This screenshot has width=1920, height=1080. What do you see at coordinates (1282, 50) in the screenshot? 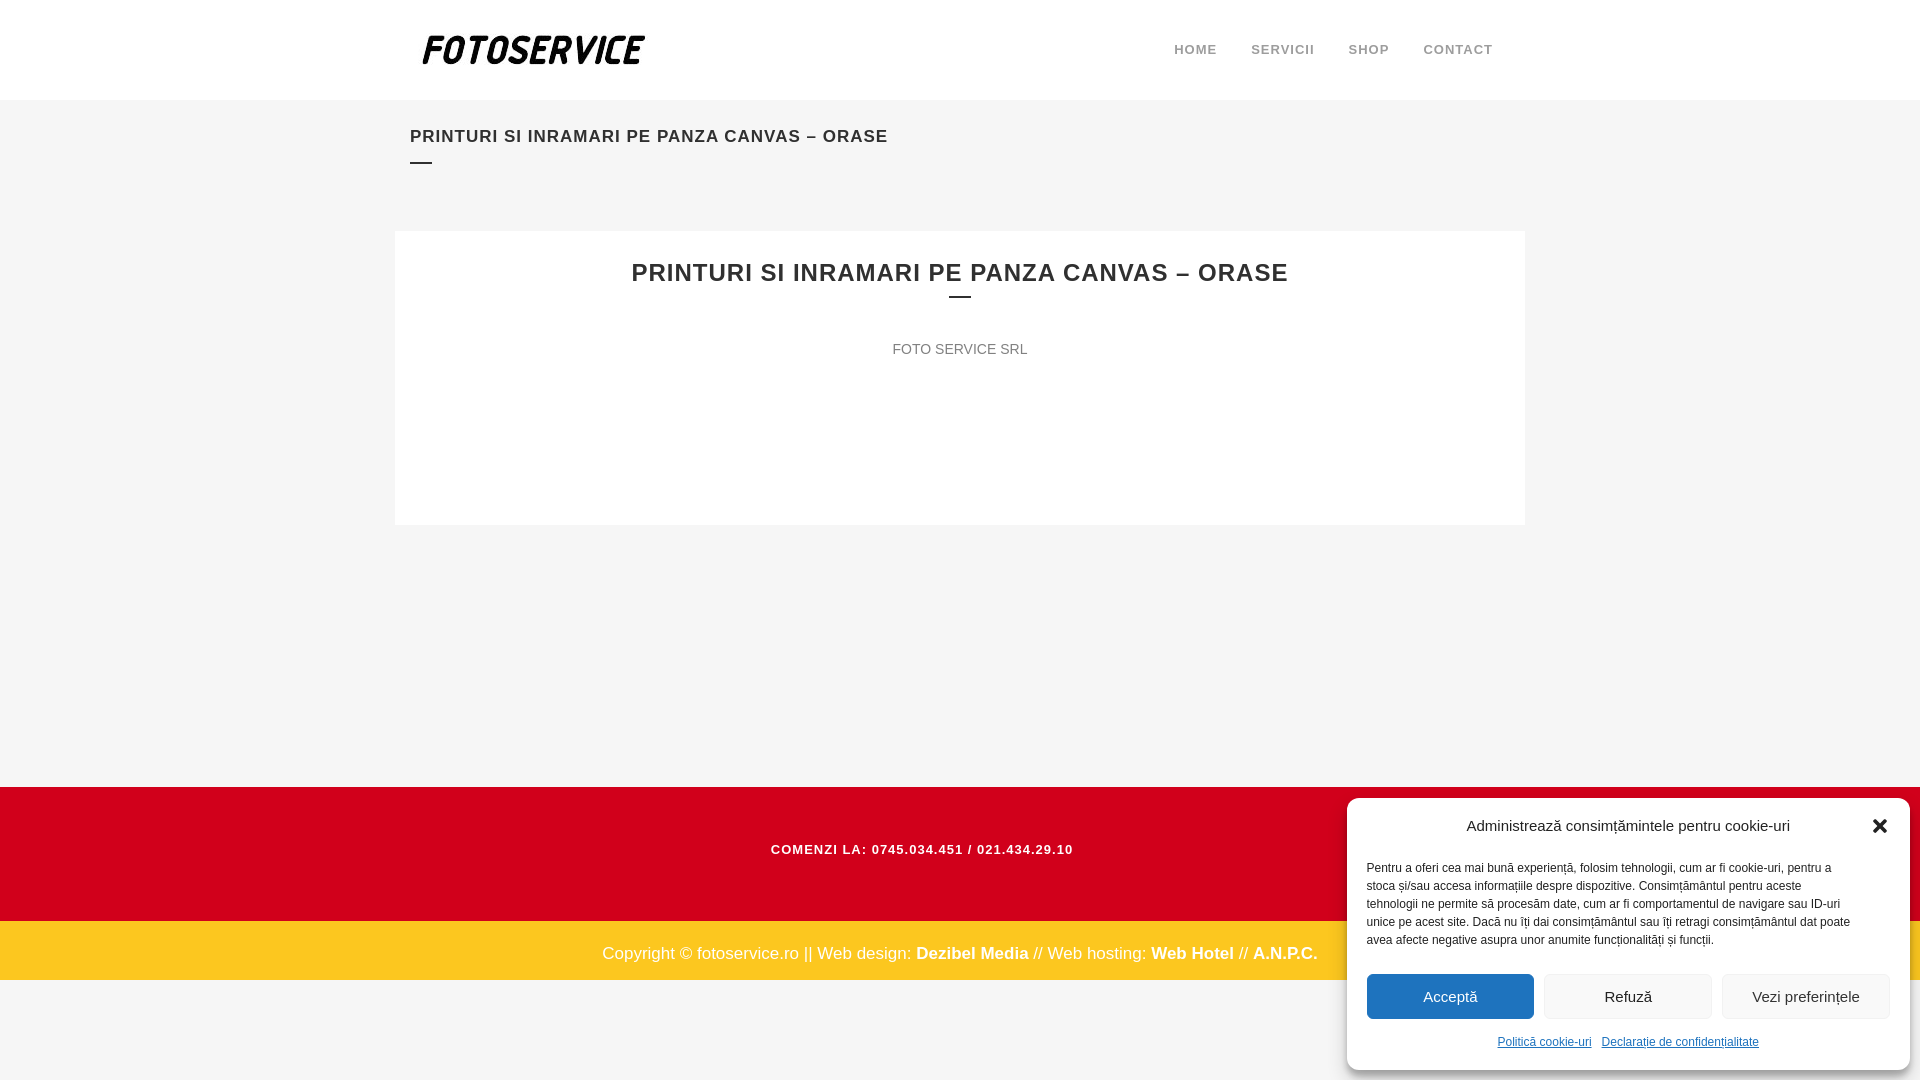
I see `SERVICII` at bounding box center [1282, 50].